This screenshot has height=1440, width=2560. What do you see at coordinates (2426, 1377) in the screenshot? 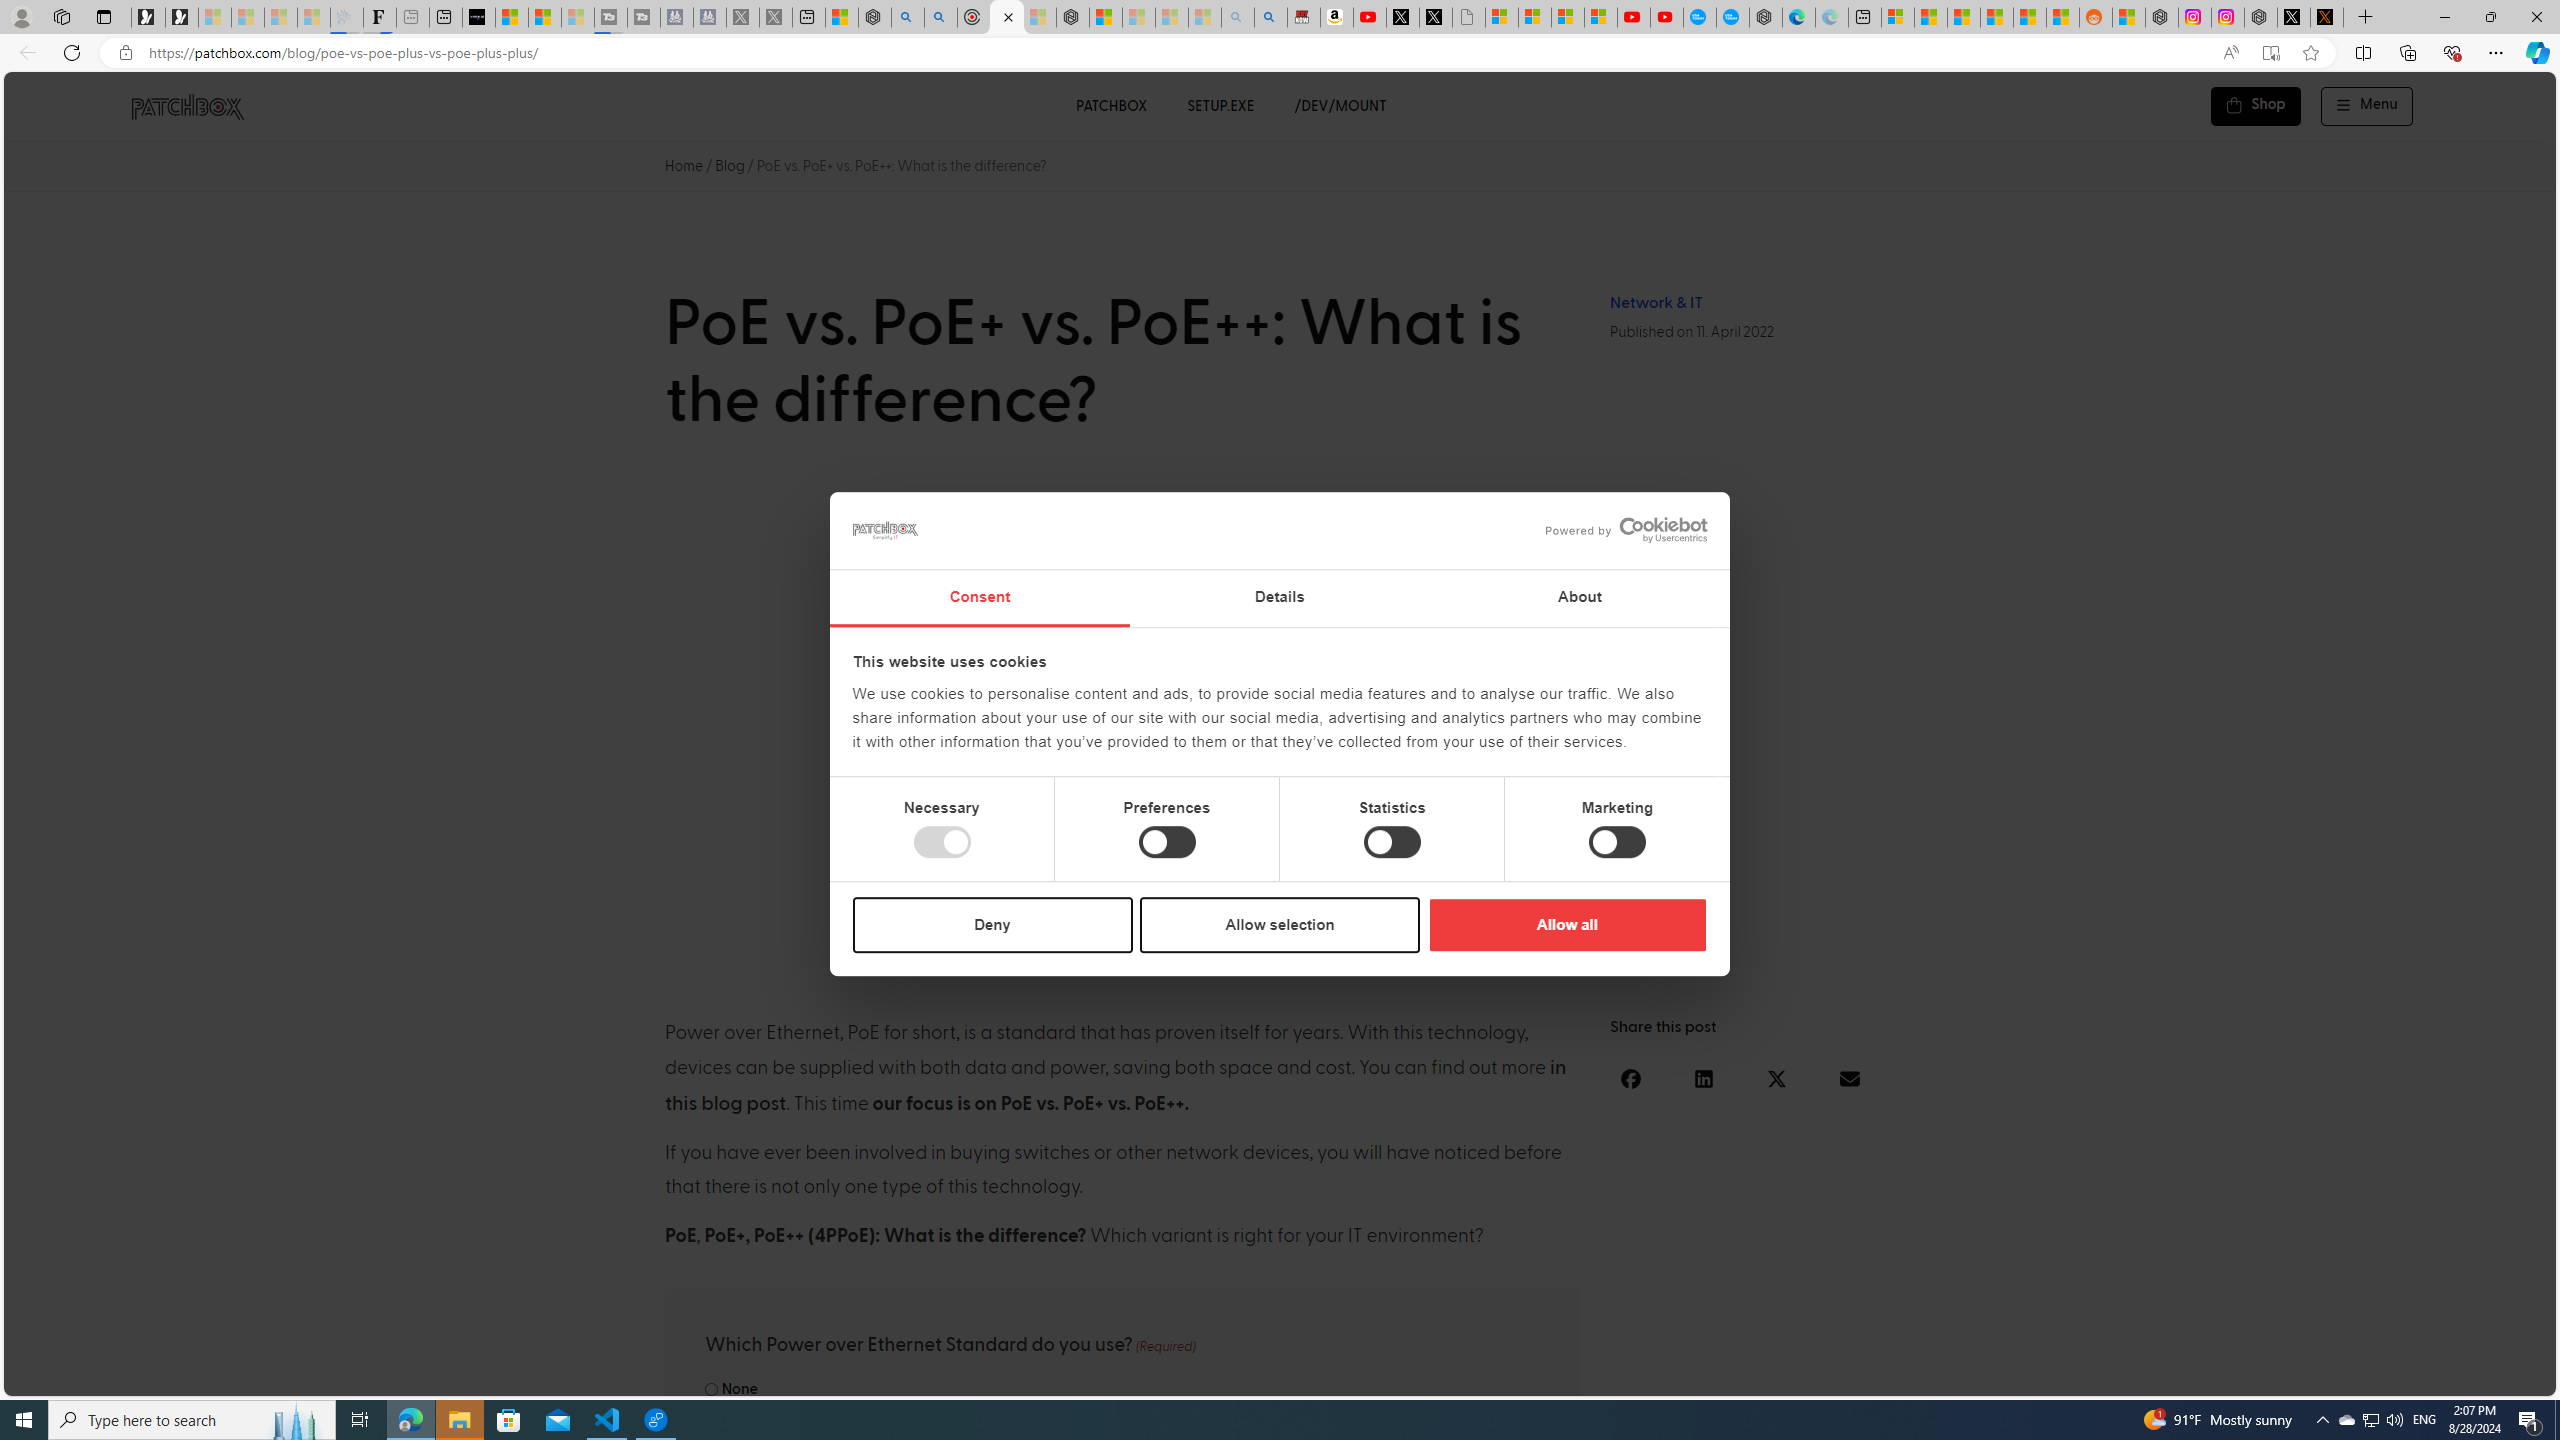
I see `Language switcher : Greek` at bounding box center [2426, 1377].